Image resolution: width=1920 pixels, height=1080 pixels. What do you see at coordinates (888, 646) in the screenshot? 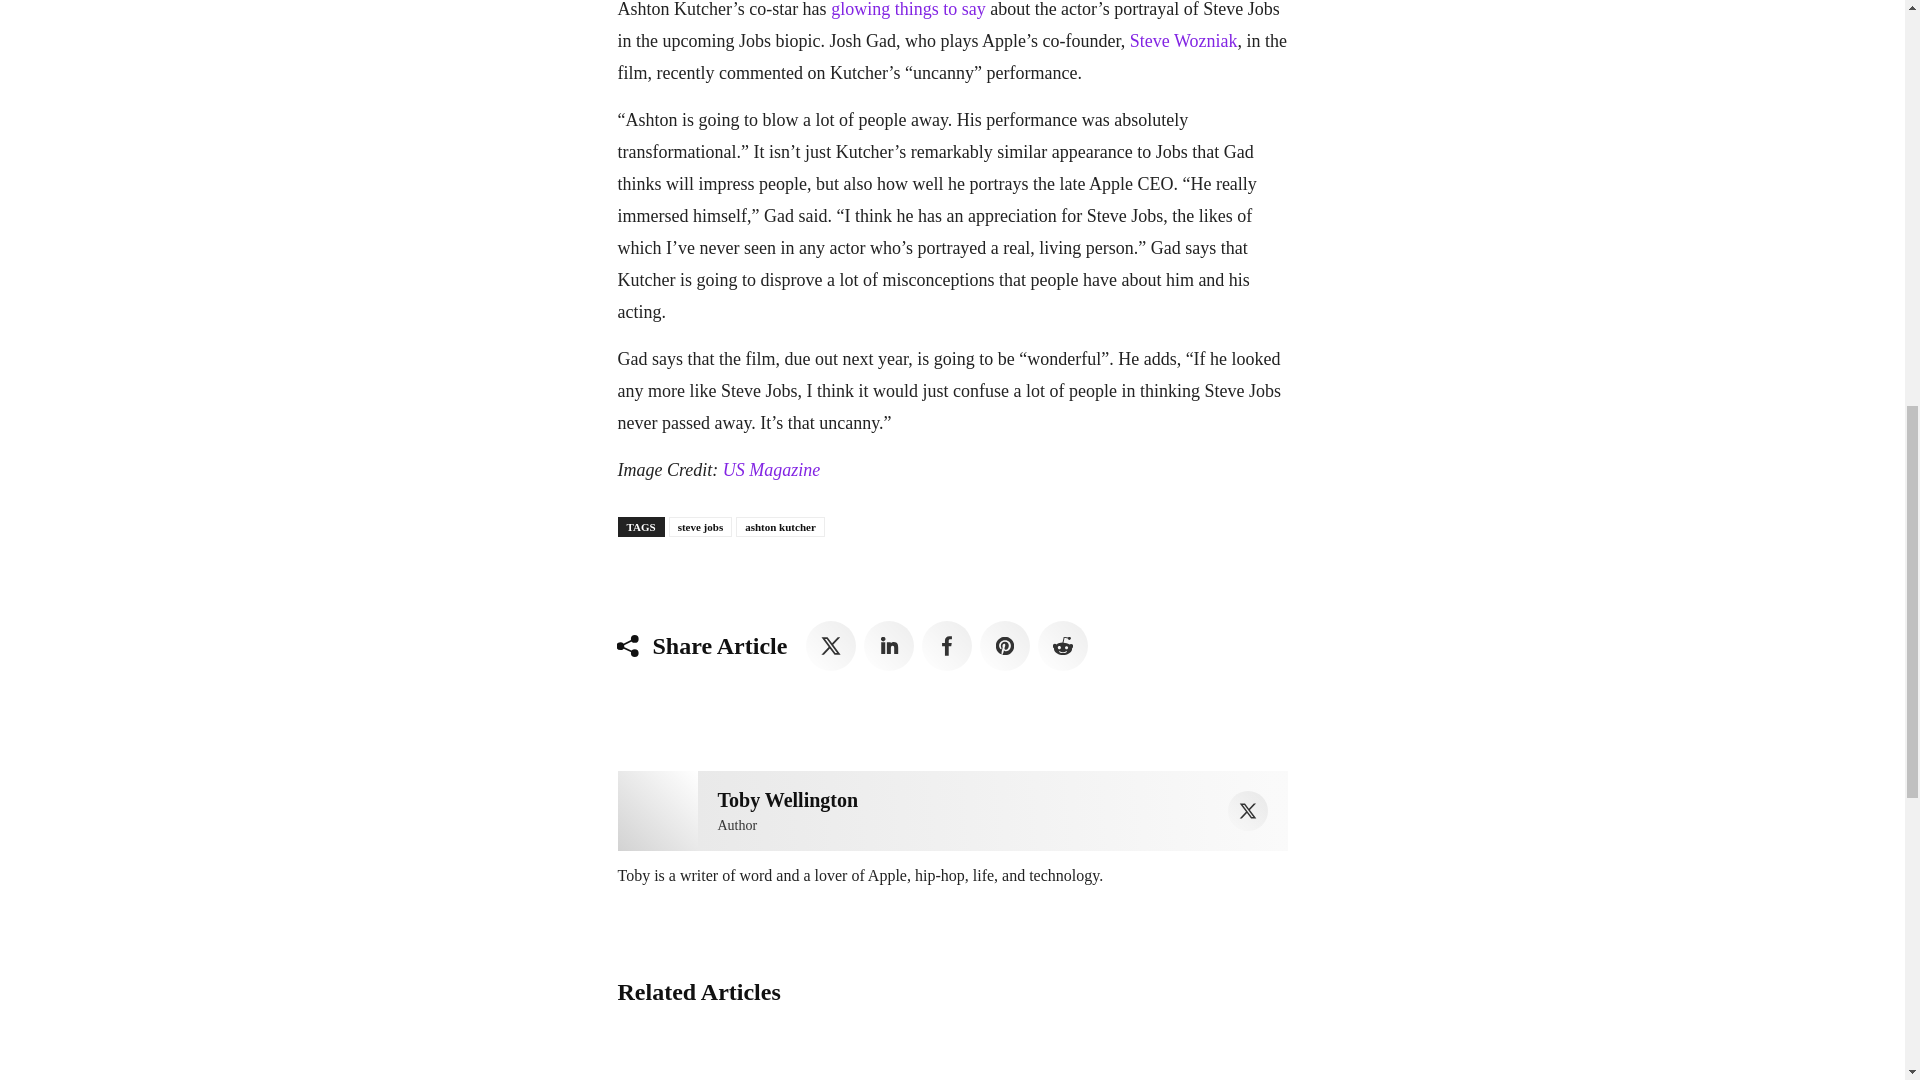
I see `Linkedin` at bounding box center [888, 646].